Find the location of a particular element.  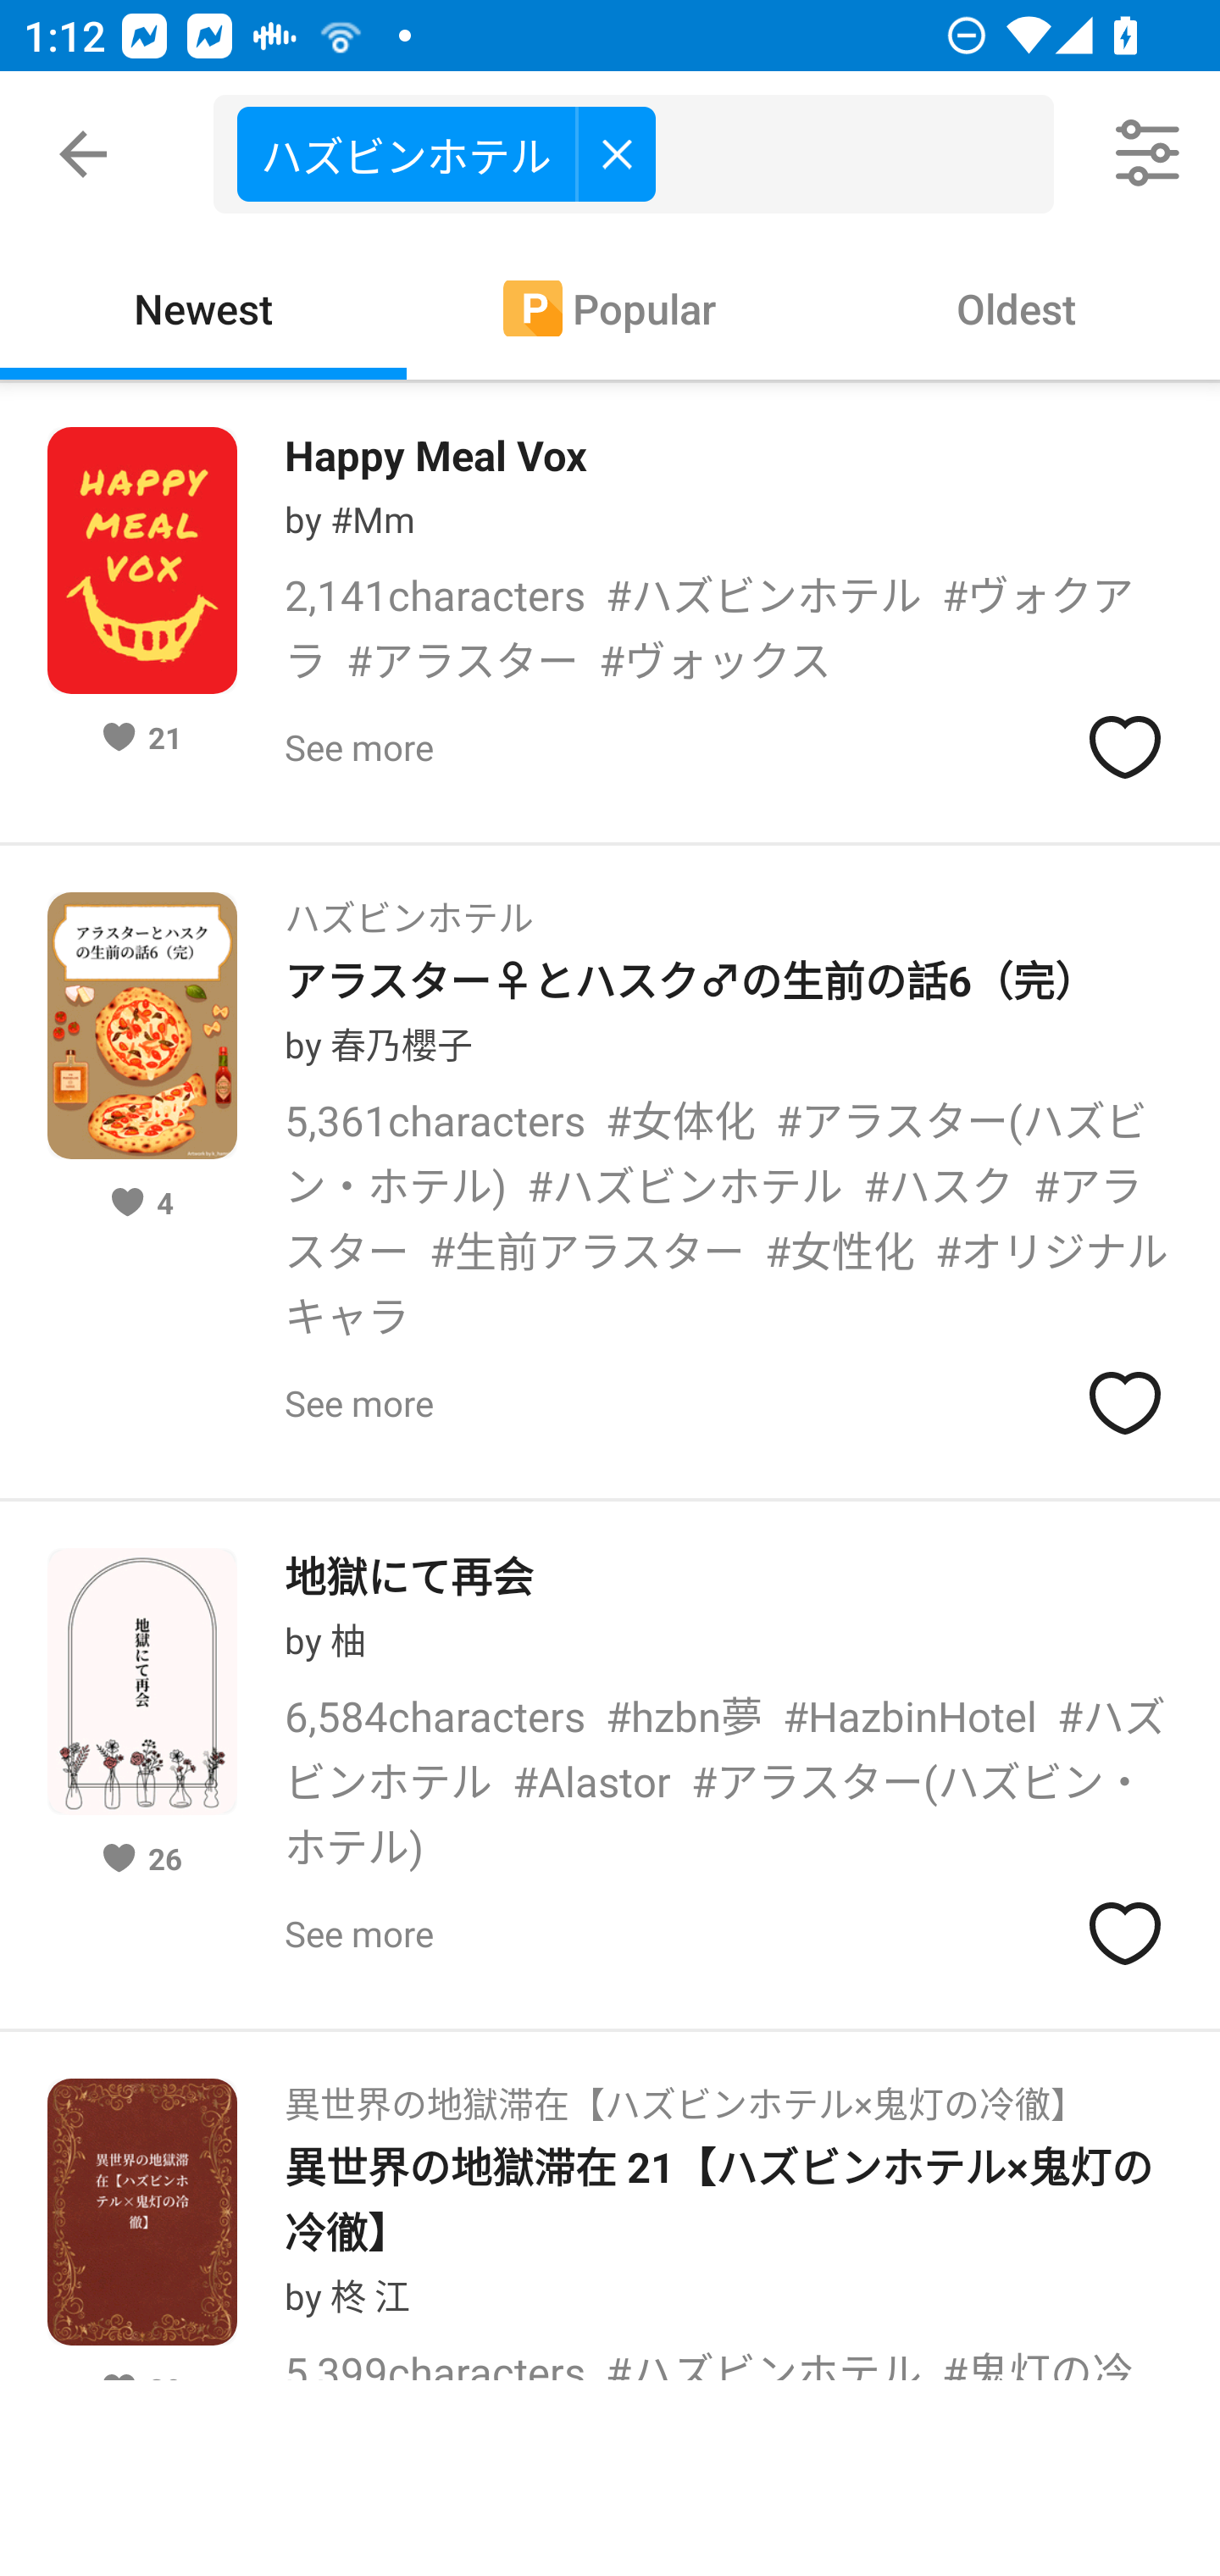

Navigate up is located at coordinates (83, 154).